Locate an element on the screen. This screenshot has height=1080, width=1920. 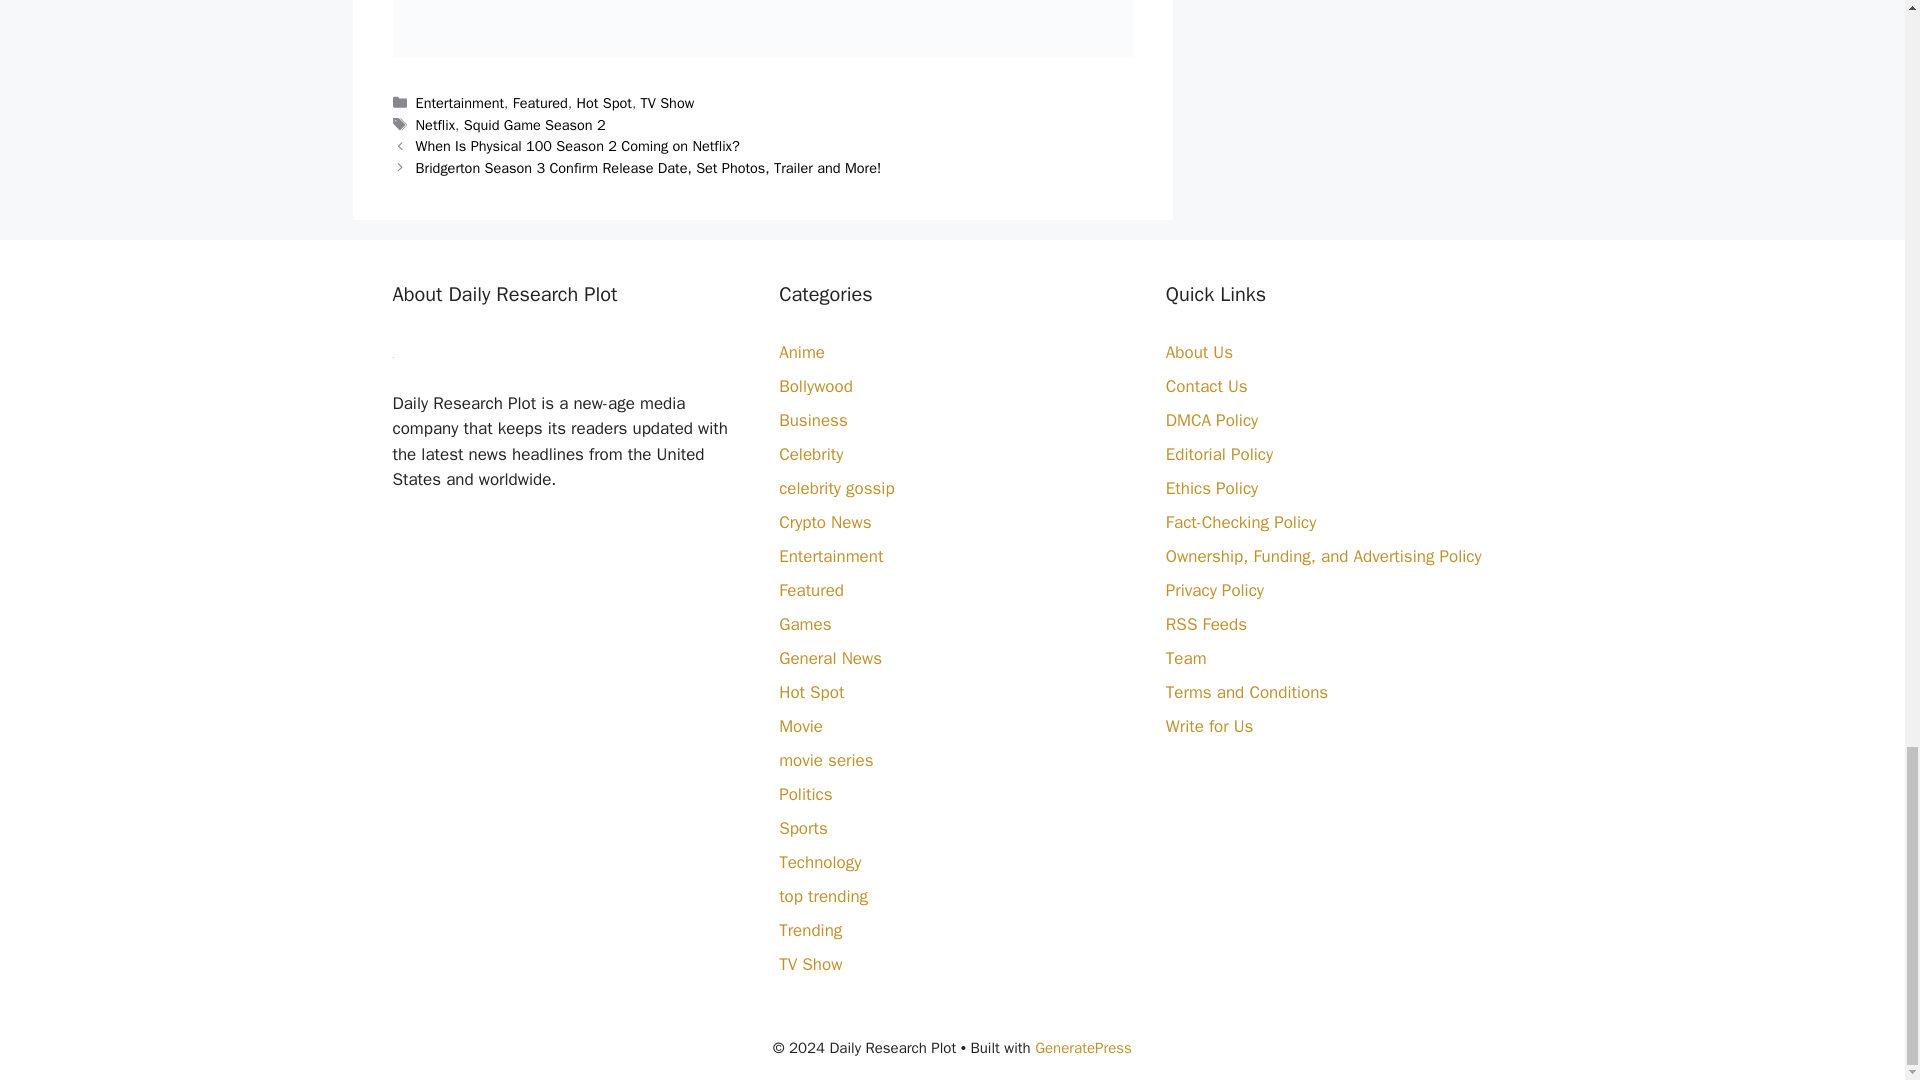
Entertainment is located at coordinates (460, 102).